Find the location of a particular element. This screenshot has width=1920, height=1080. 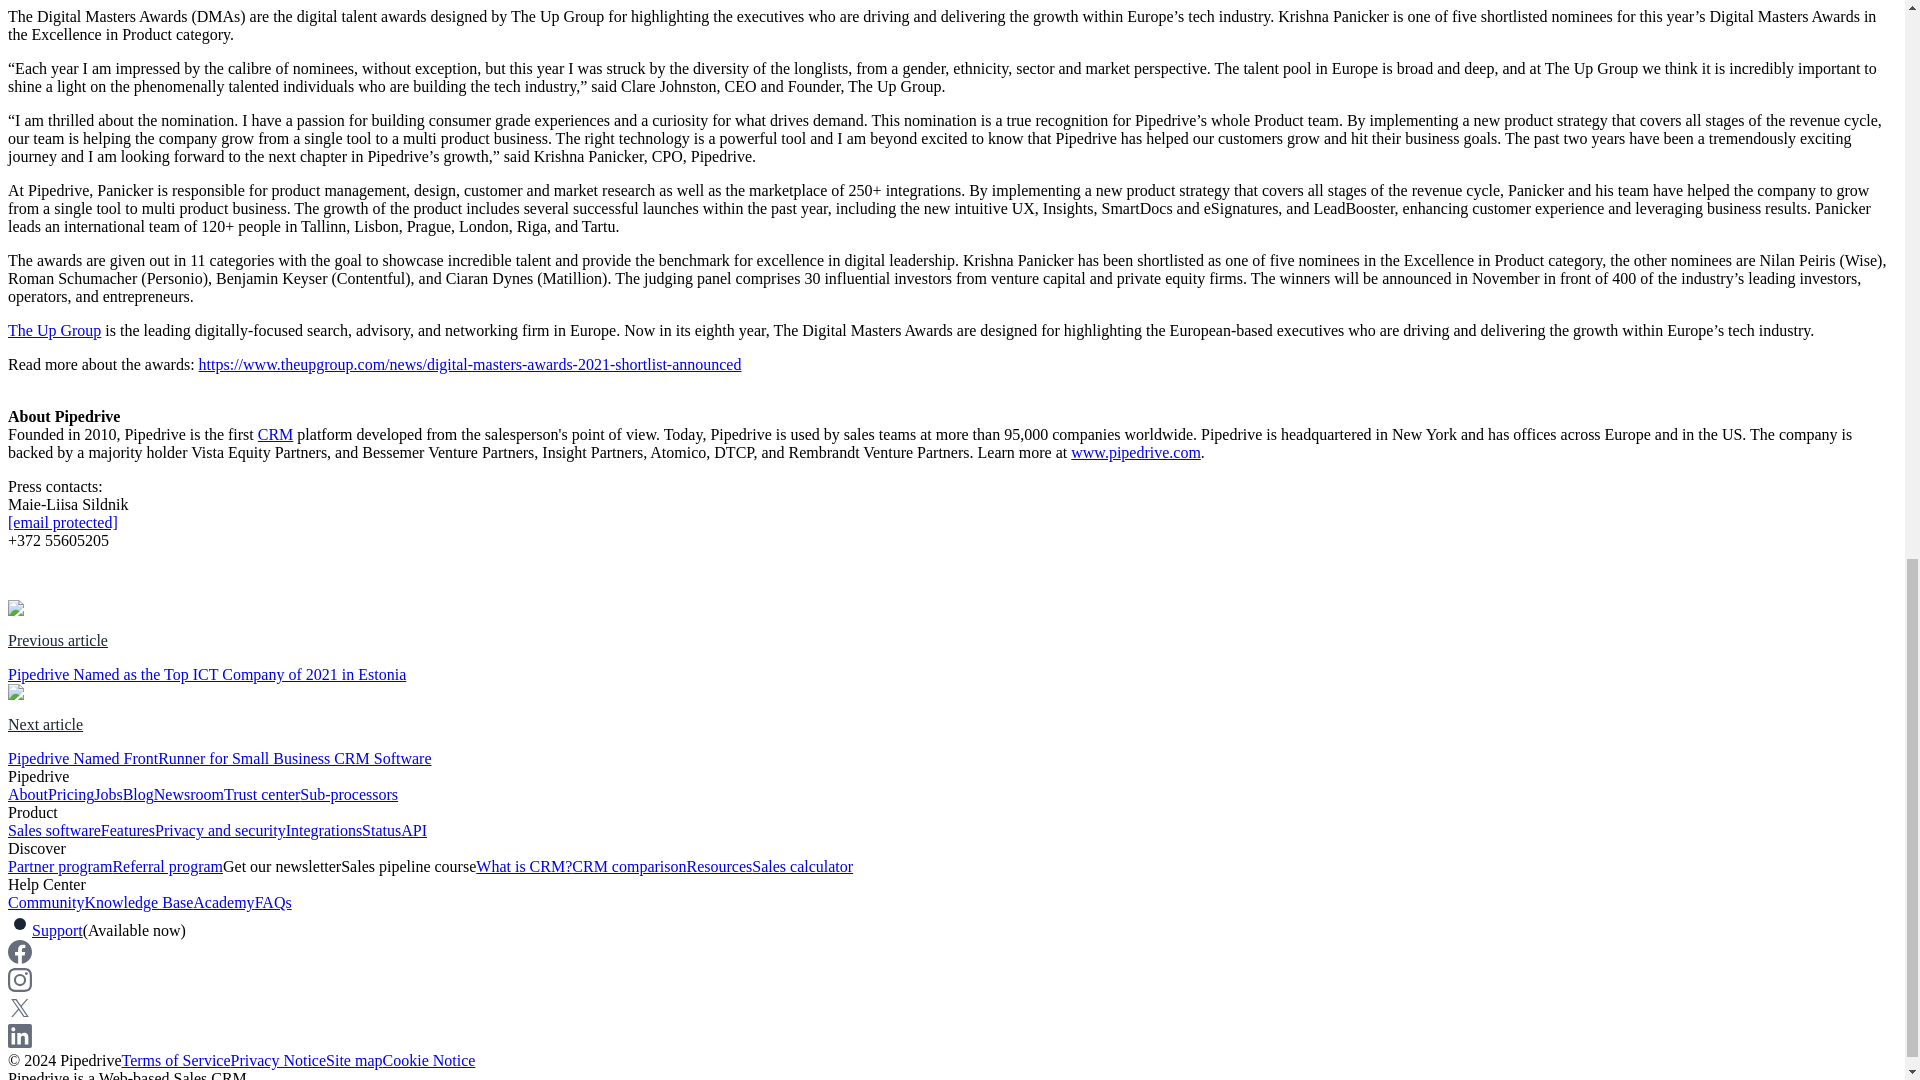

www.pipedrive.com is located at coordinates (1136, 452).